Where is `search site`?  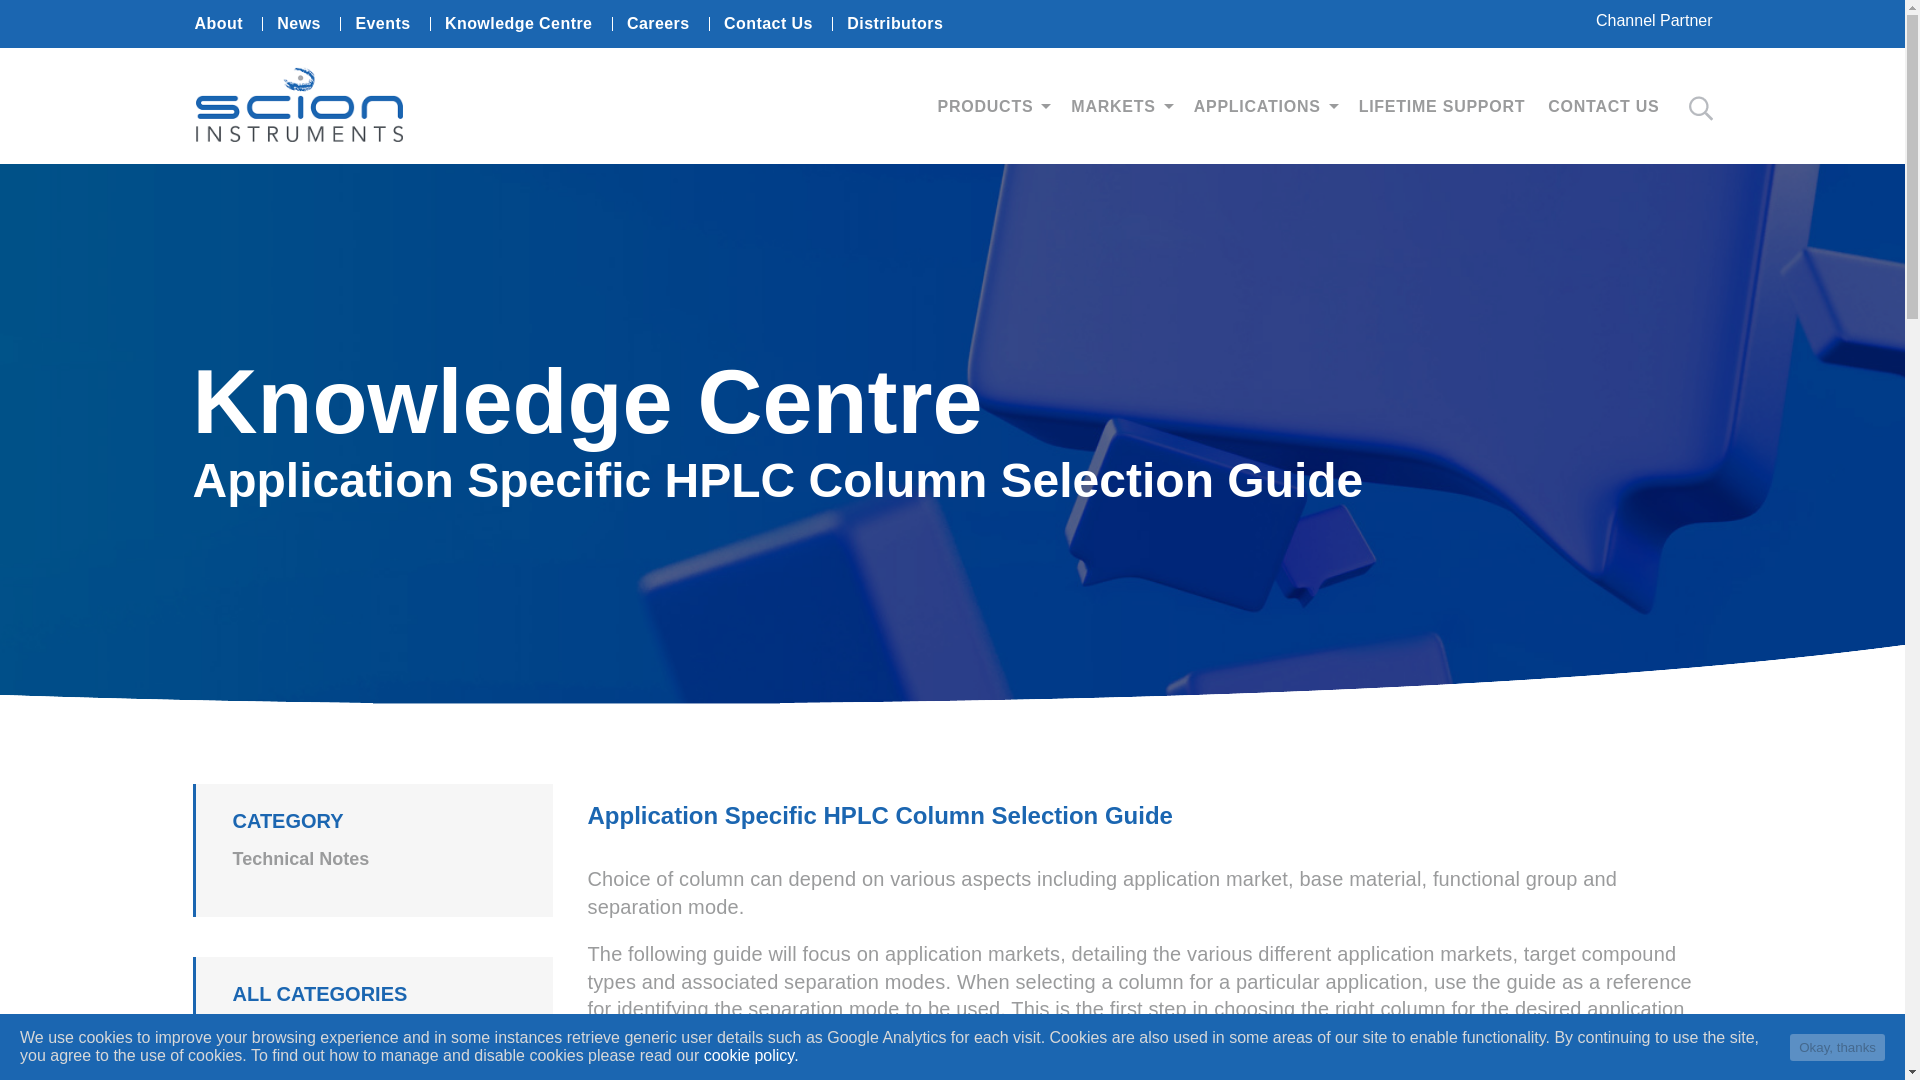
search site is located at coordinates (1700, 108).